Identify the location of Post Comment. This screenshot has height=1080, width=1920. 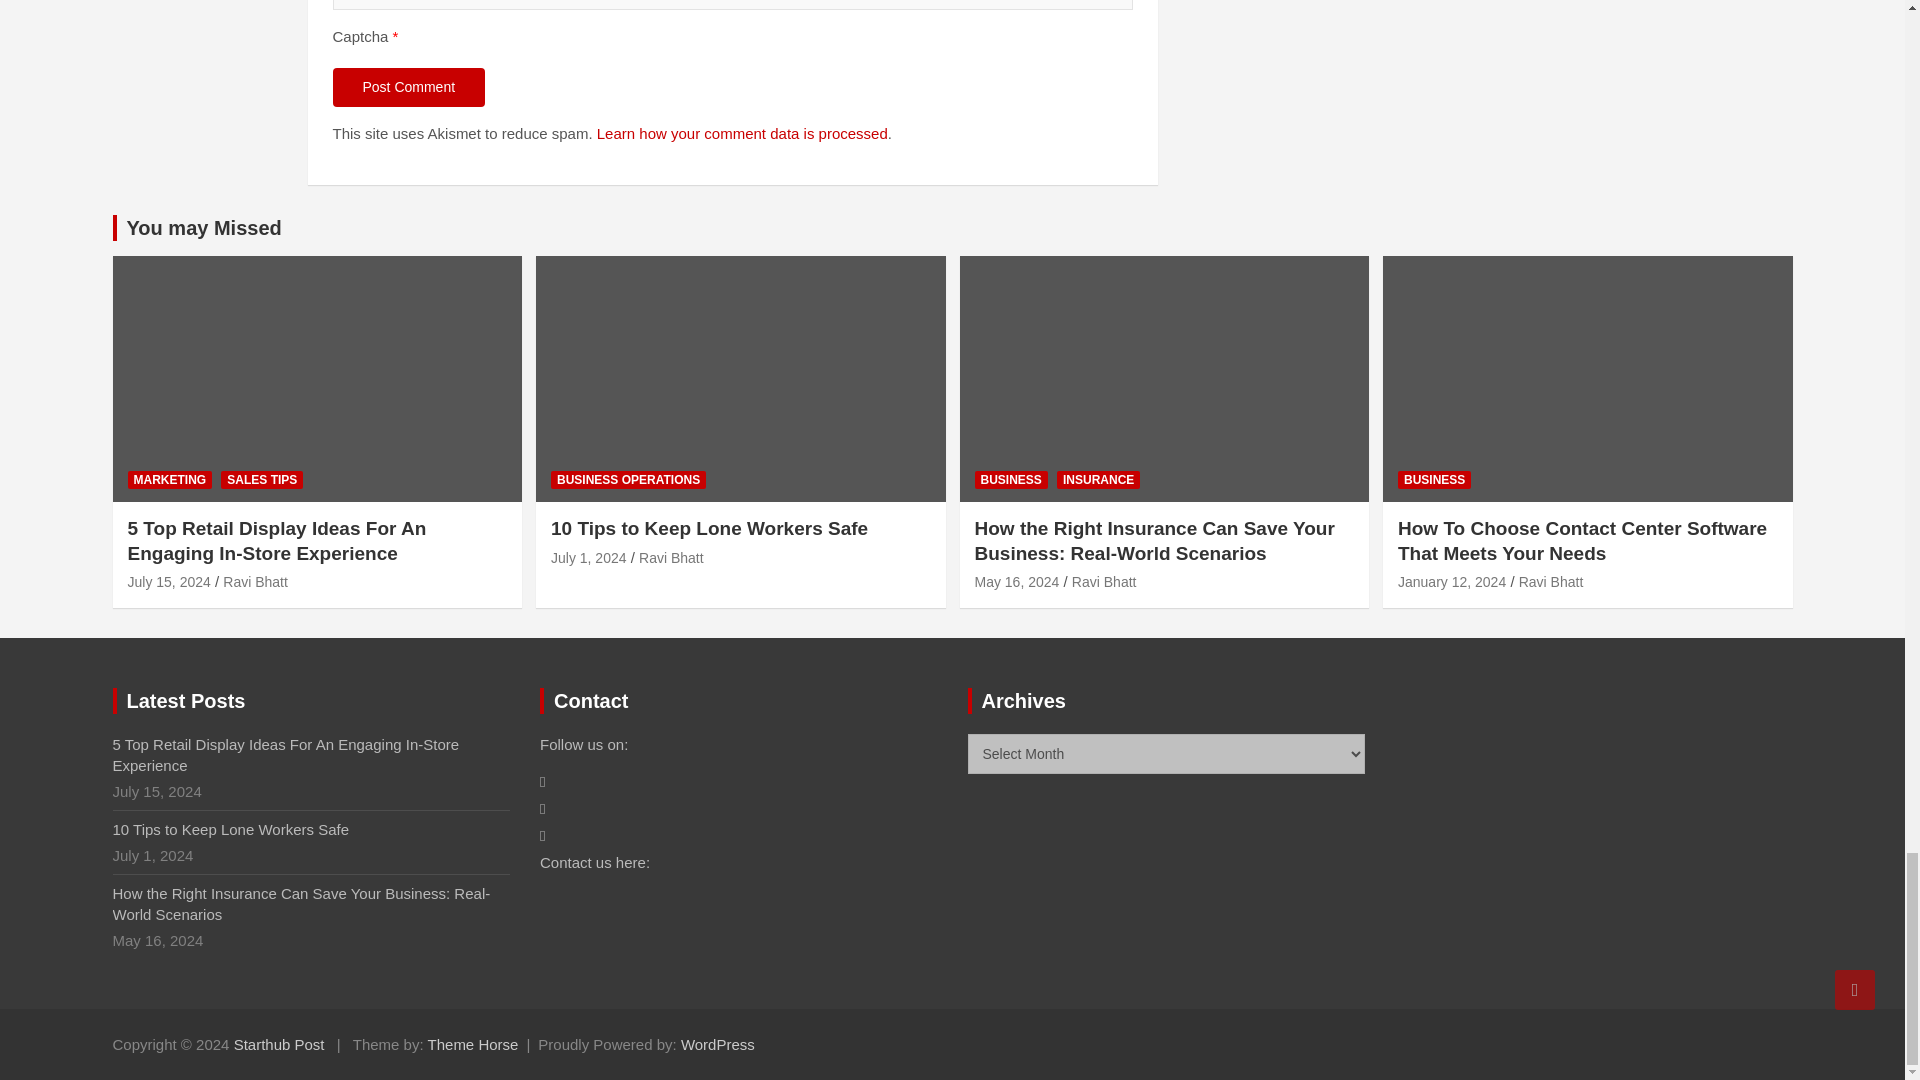
(408, 88).